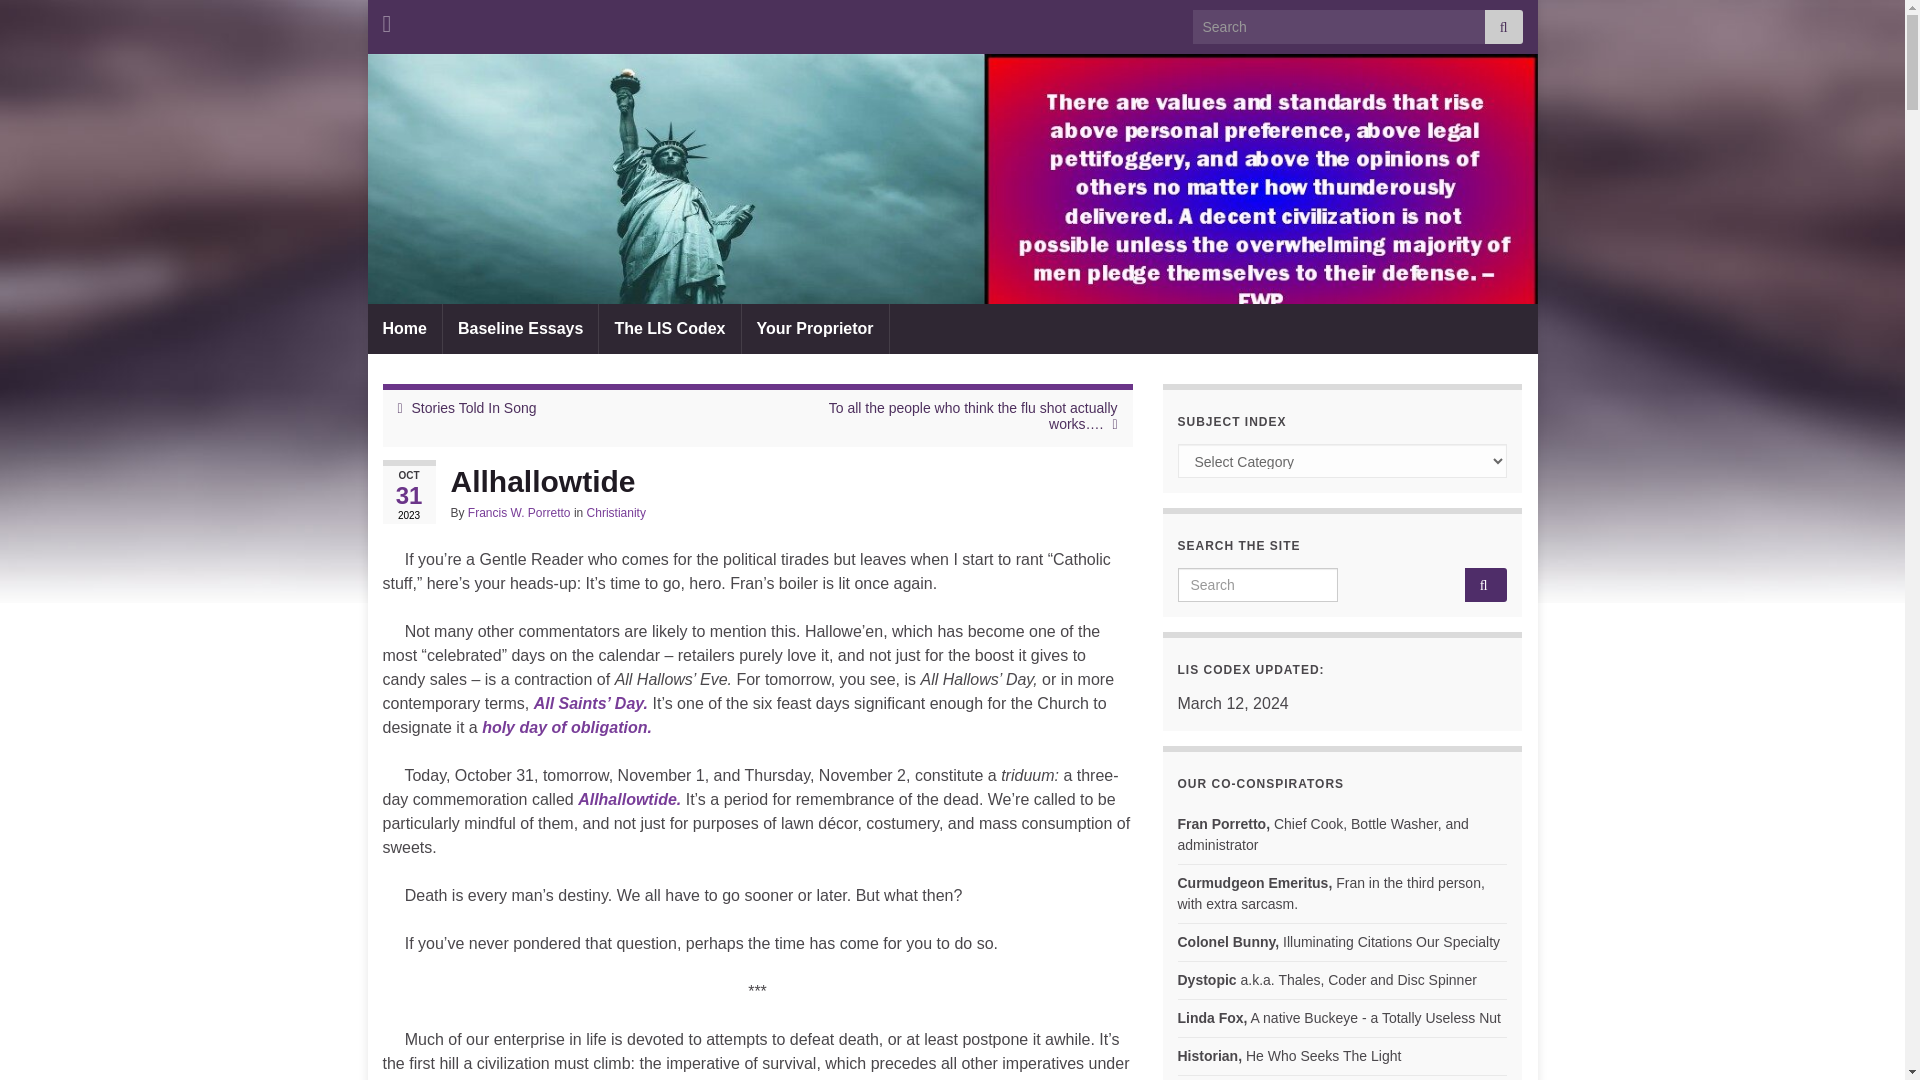 Image resolution: width=1920 pixels, height=1080 pixels. Describe the element at coordinates (566, 727) in the screenshot. I see `holy day of obligation.` at that location.